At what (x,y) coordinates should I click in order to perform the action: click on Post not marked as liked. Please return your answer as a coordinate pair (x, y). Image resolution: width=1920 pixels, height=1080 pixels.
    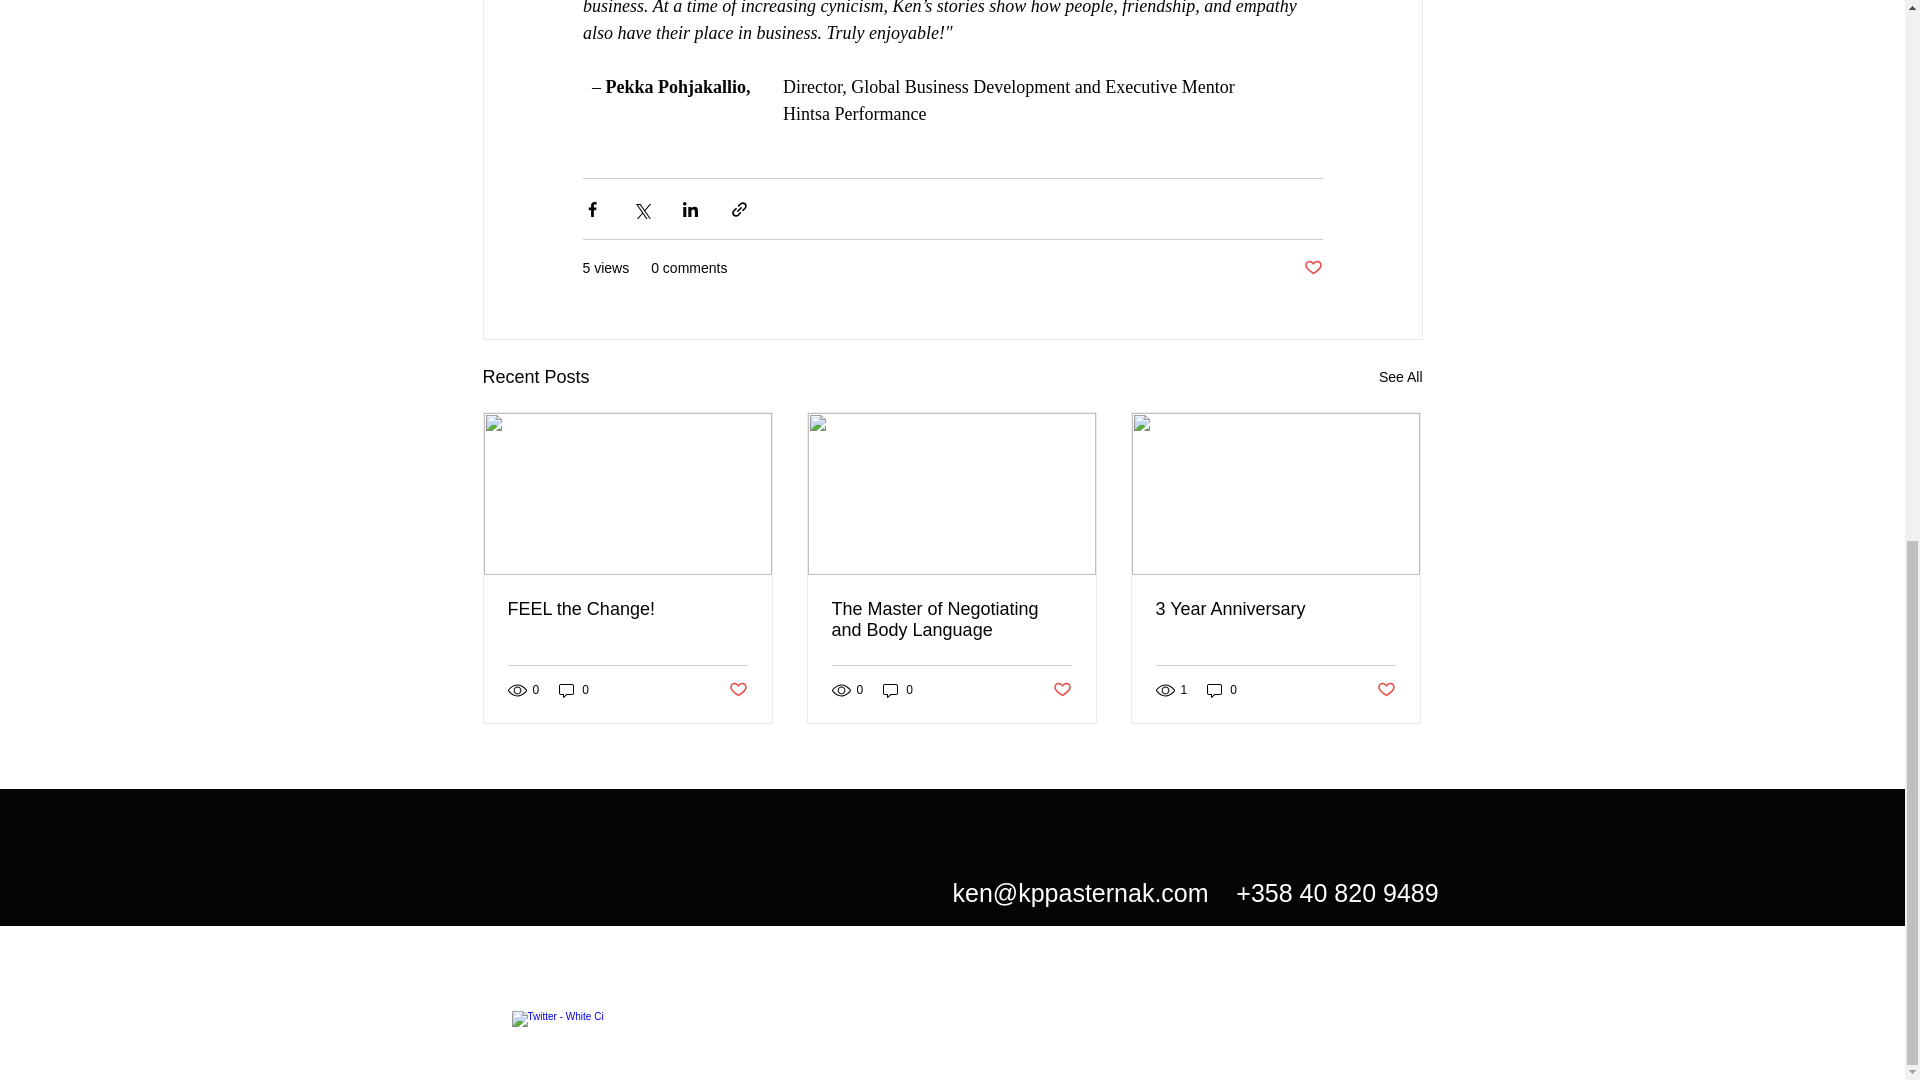
    Looking at the image, I should click on (1062, 689).